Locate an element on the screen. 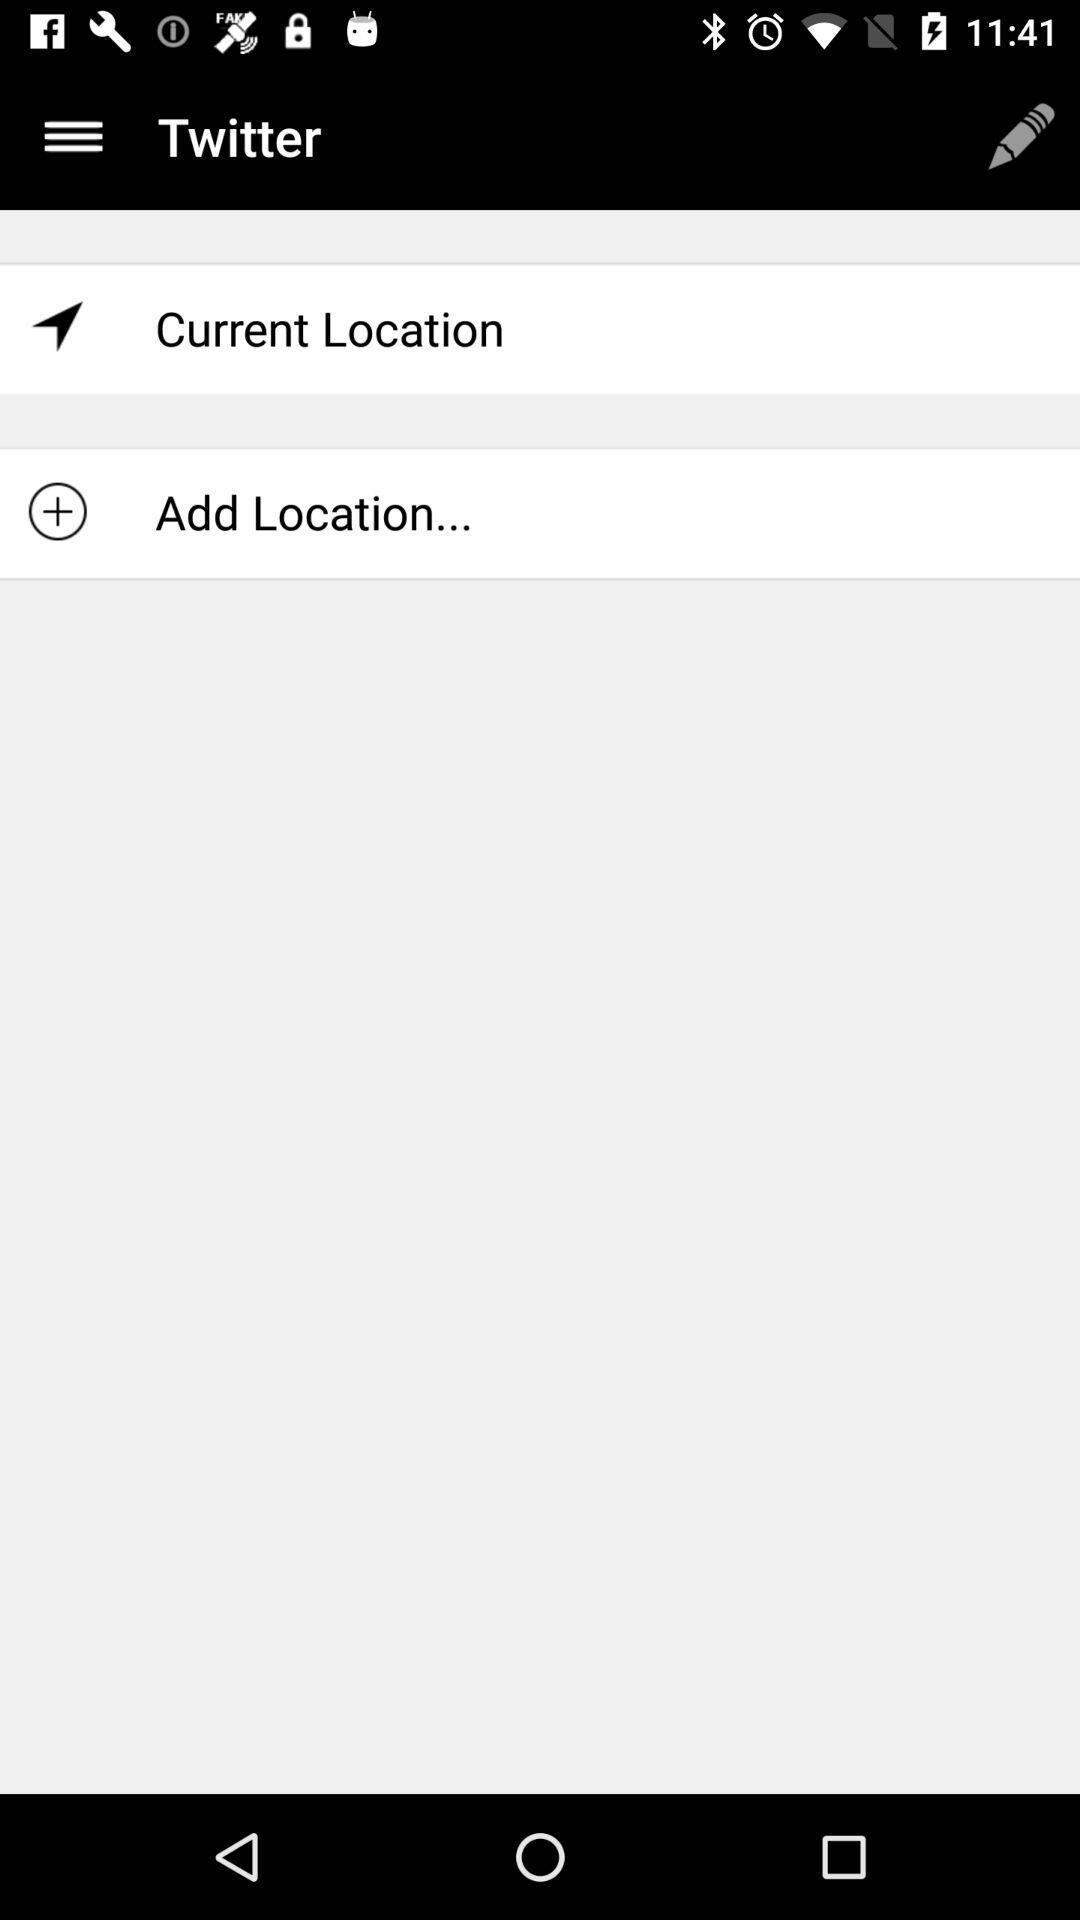  choose item below current location icon is located at coordinates (540, 512).